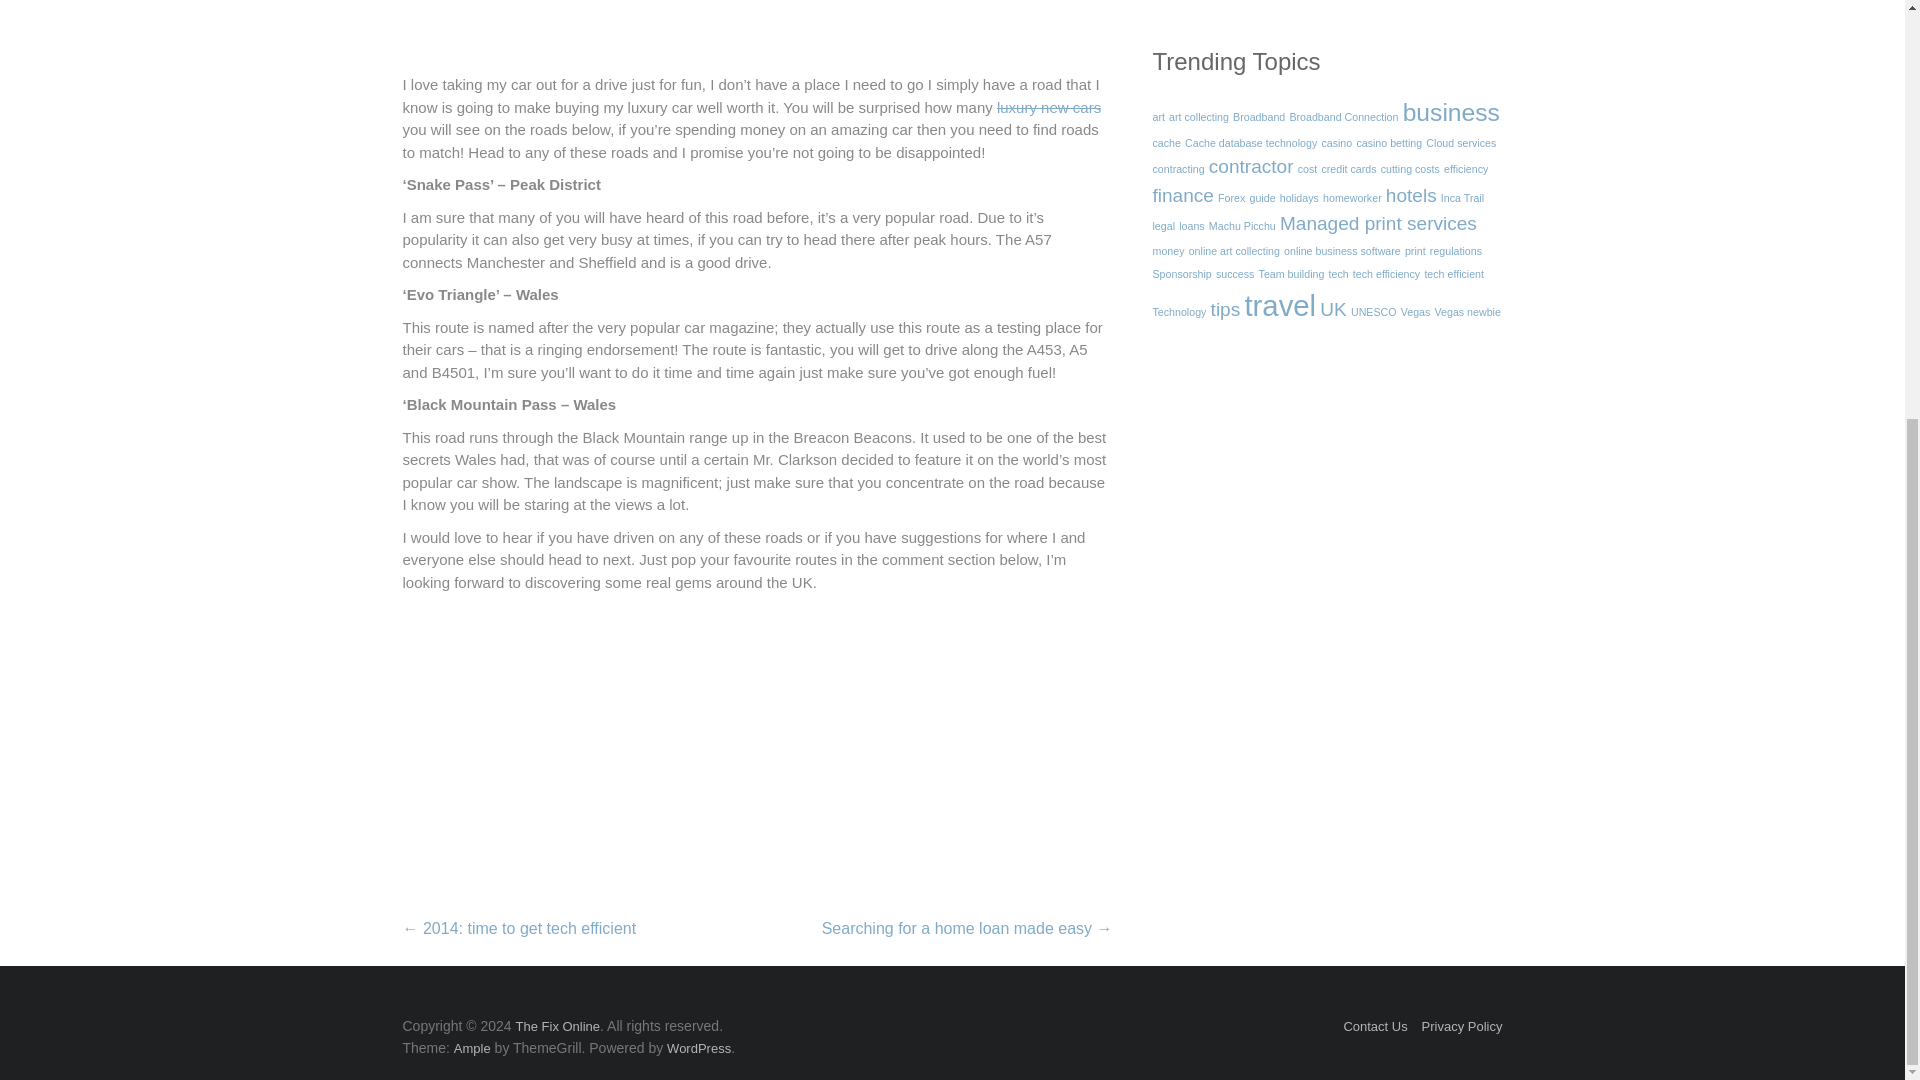 The image size is (1920, 1080). What do you see at coordinates (1348, 168) in the screenshot?
I see `credit cards` at bounding box center [1348, 168].